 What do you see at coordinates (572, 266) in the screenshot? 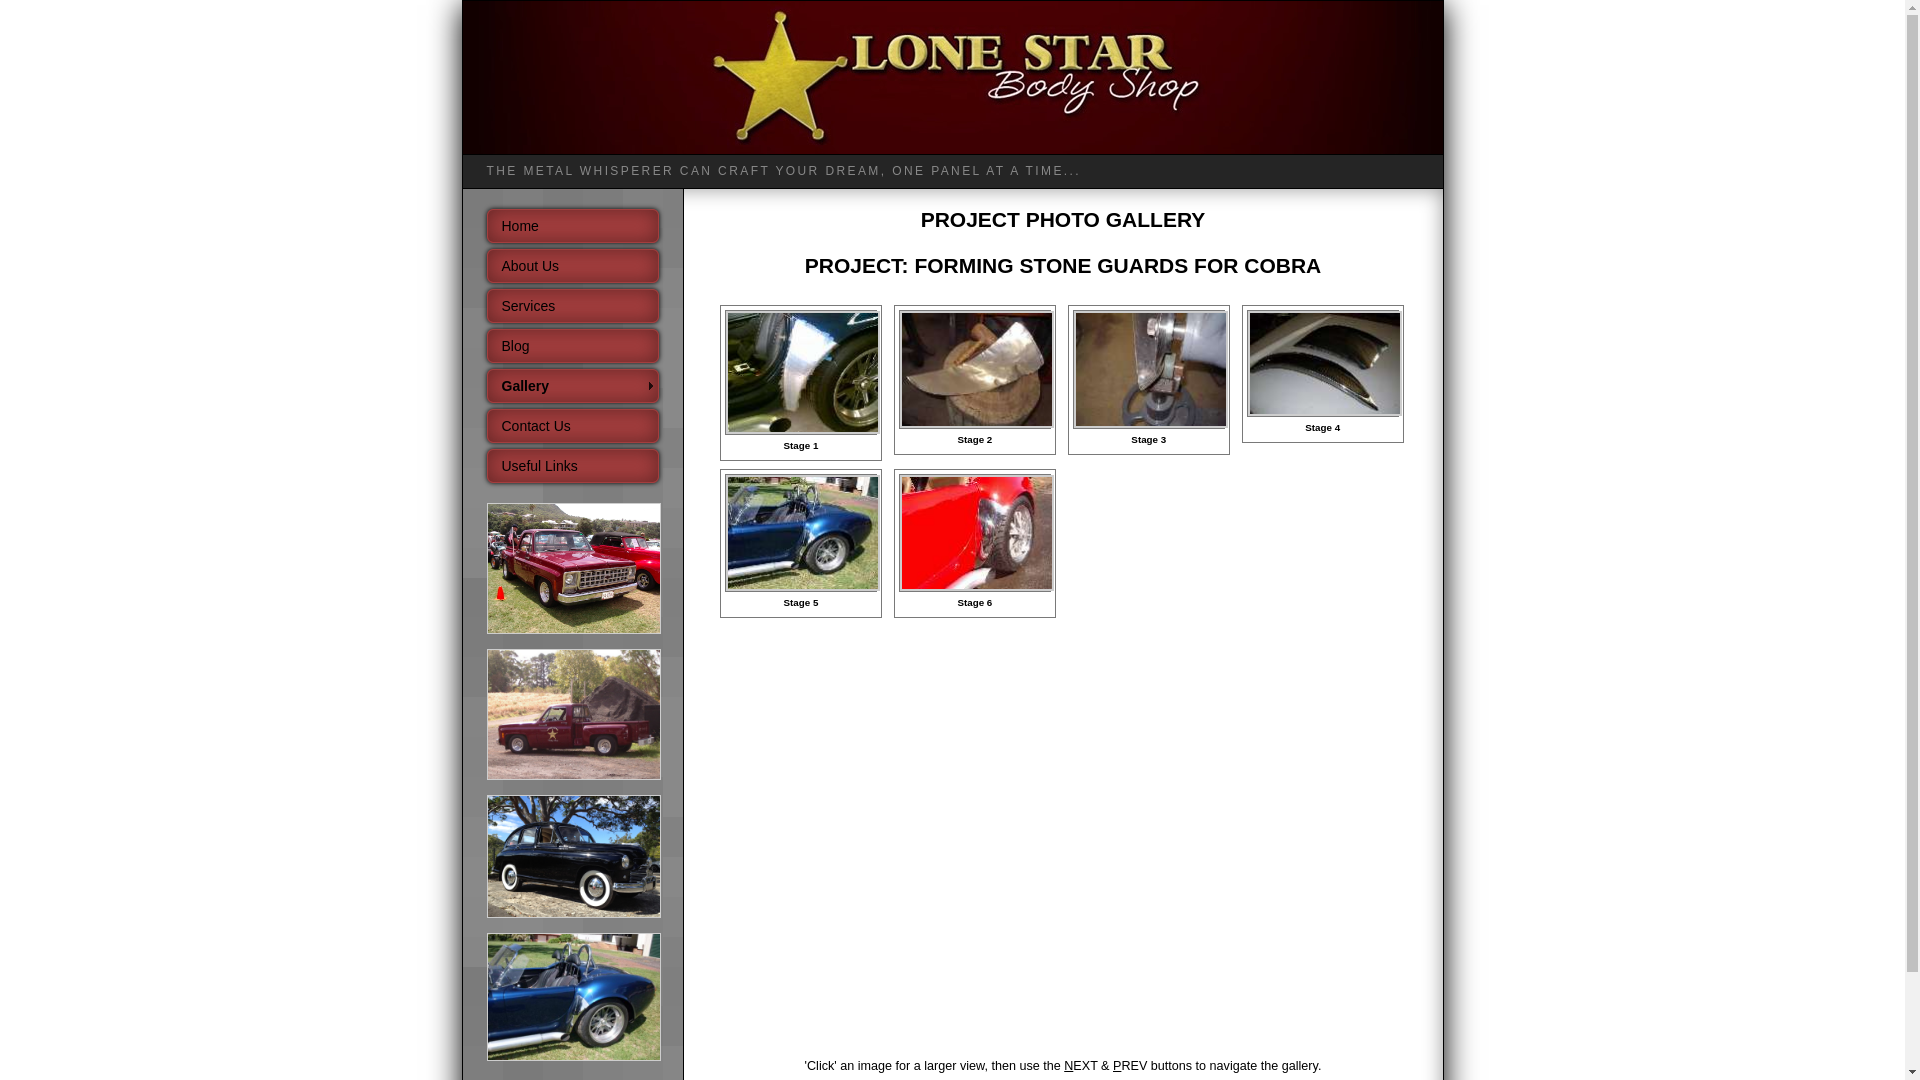
I see `About Us` at bounding box center [572, 266].